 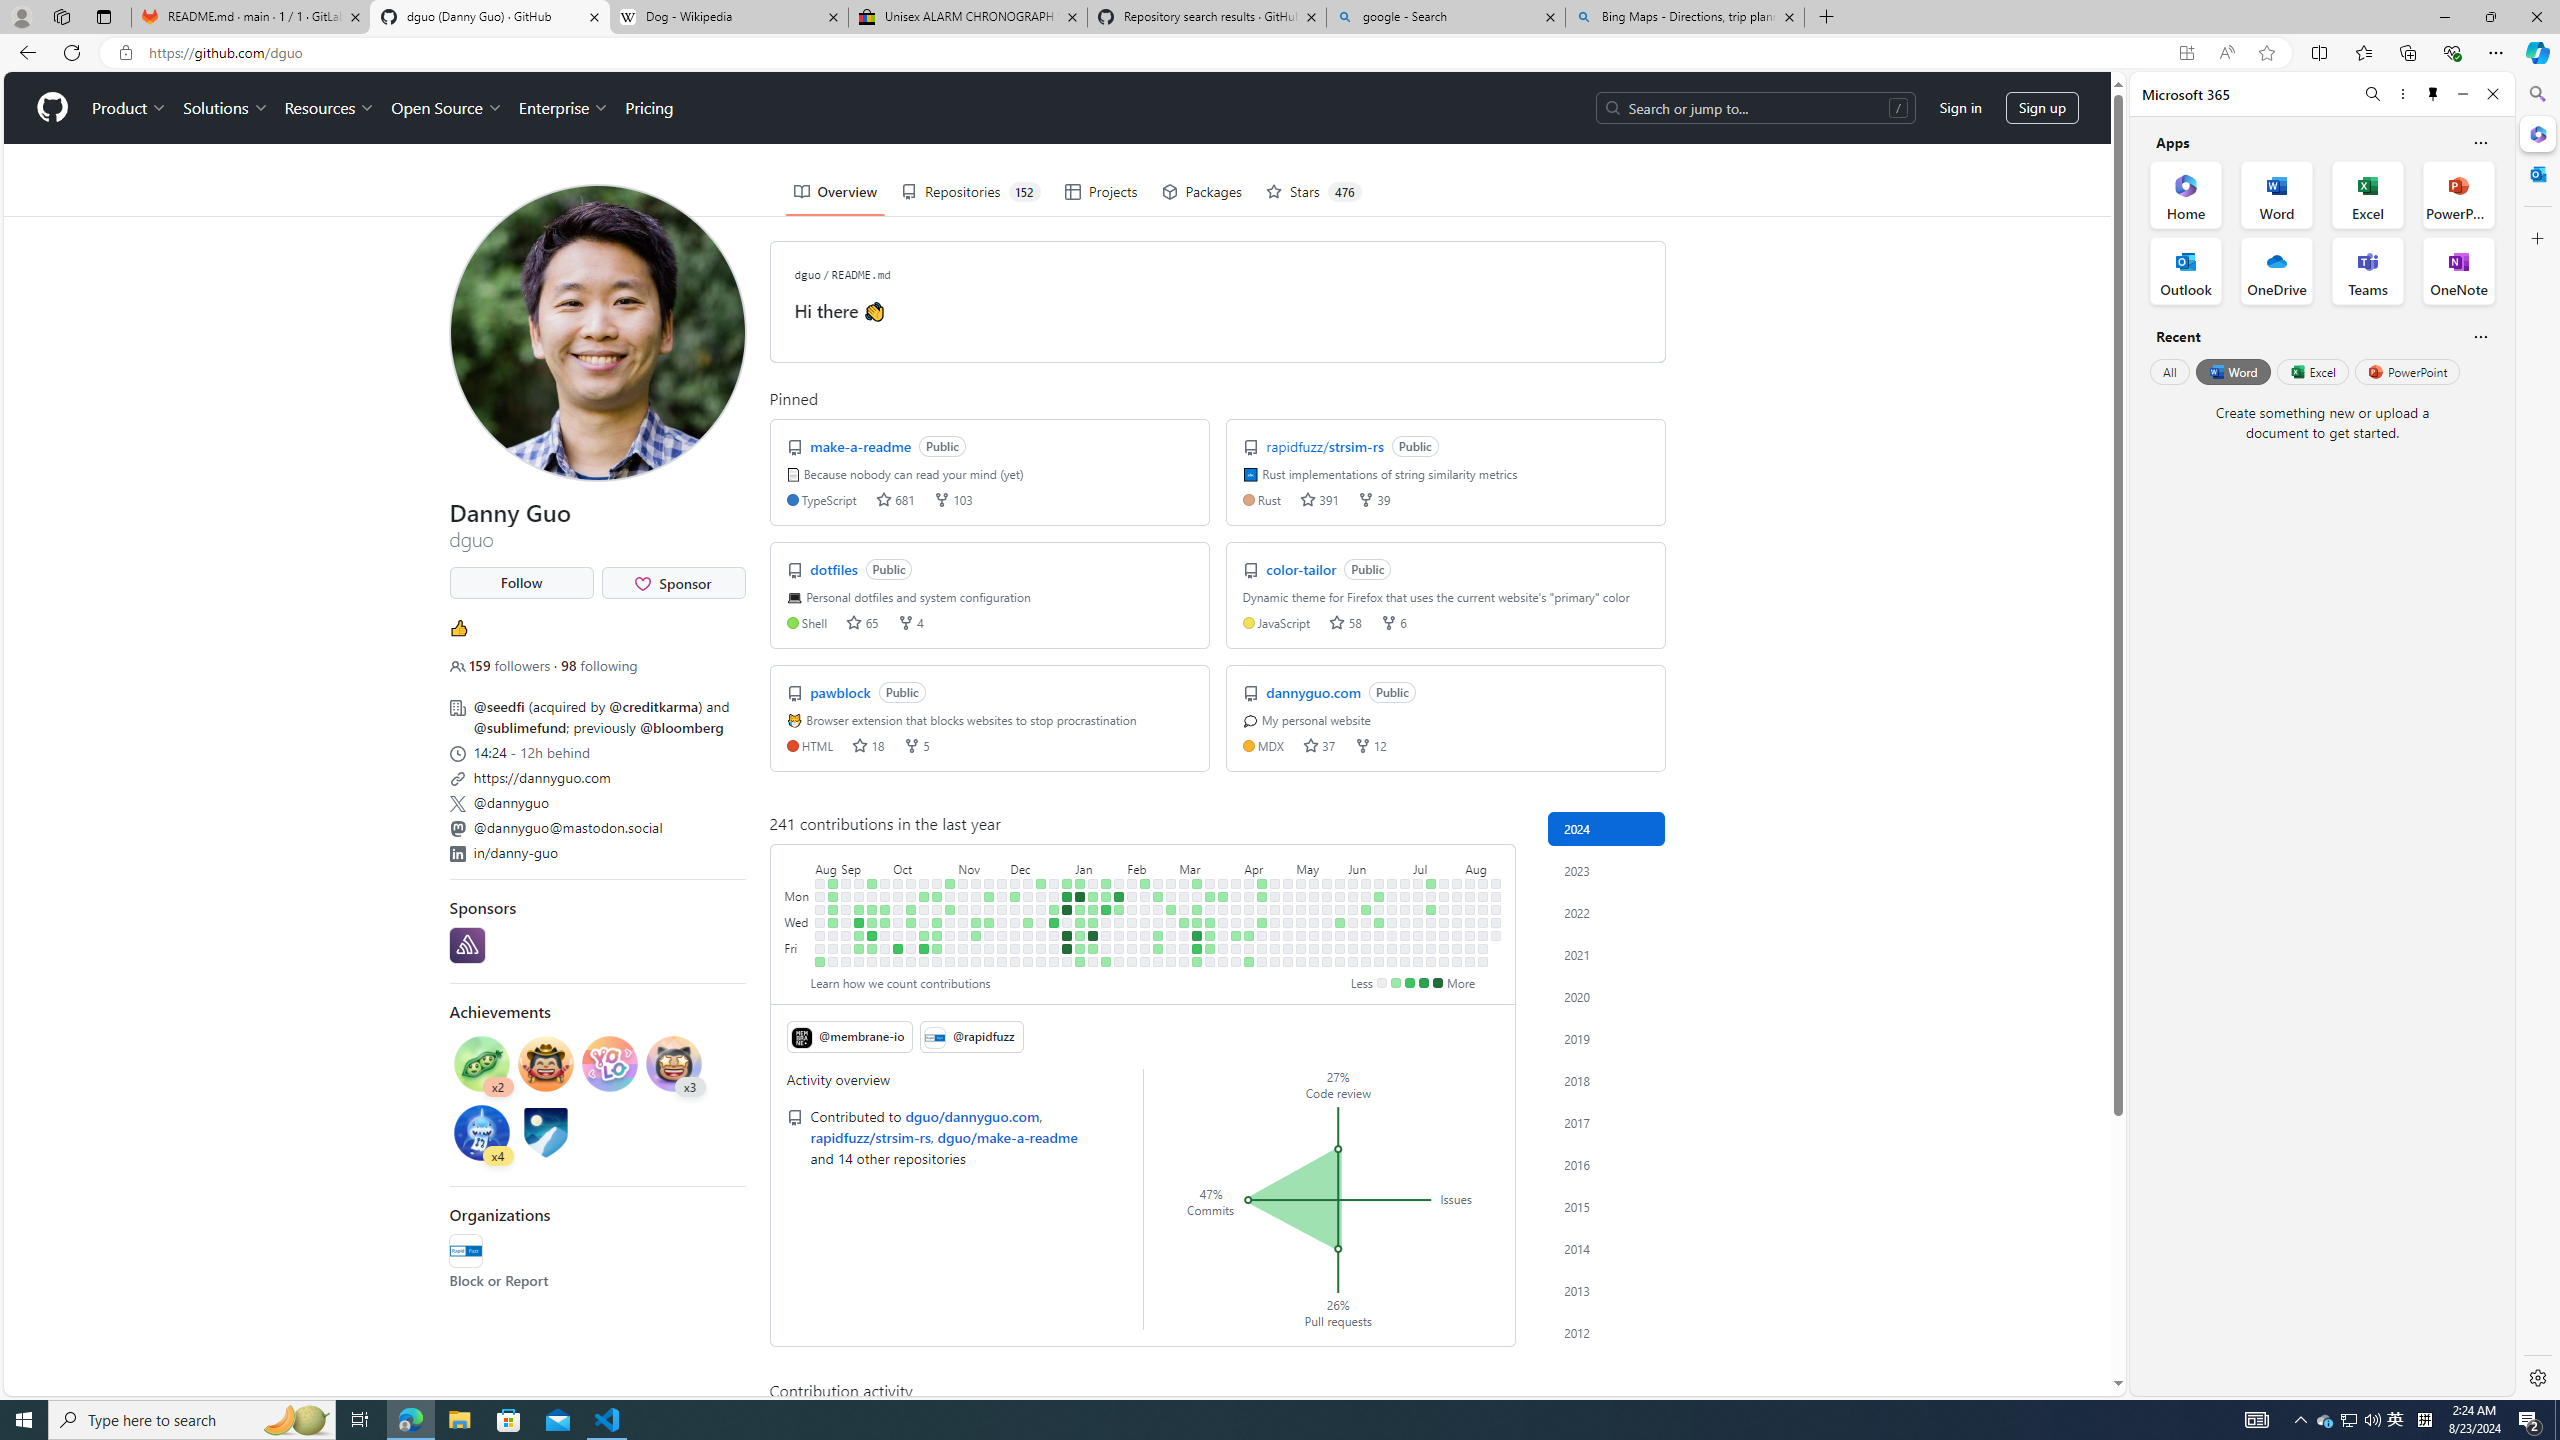 What do you see at coordinates (1210, 909) in the screenshot?
I see `No contributions on March 19th.` at bounding box center [1210, 909].